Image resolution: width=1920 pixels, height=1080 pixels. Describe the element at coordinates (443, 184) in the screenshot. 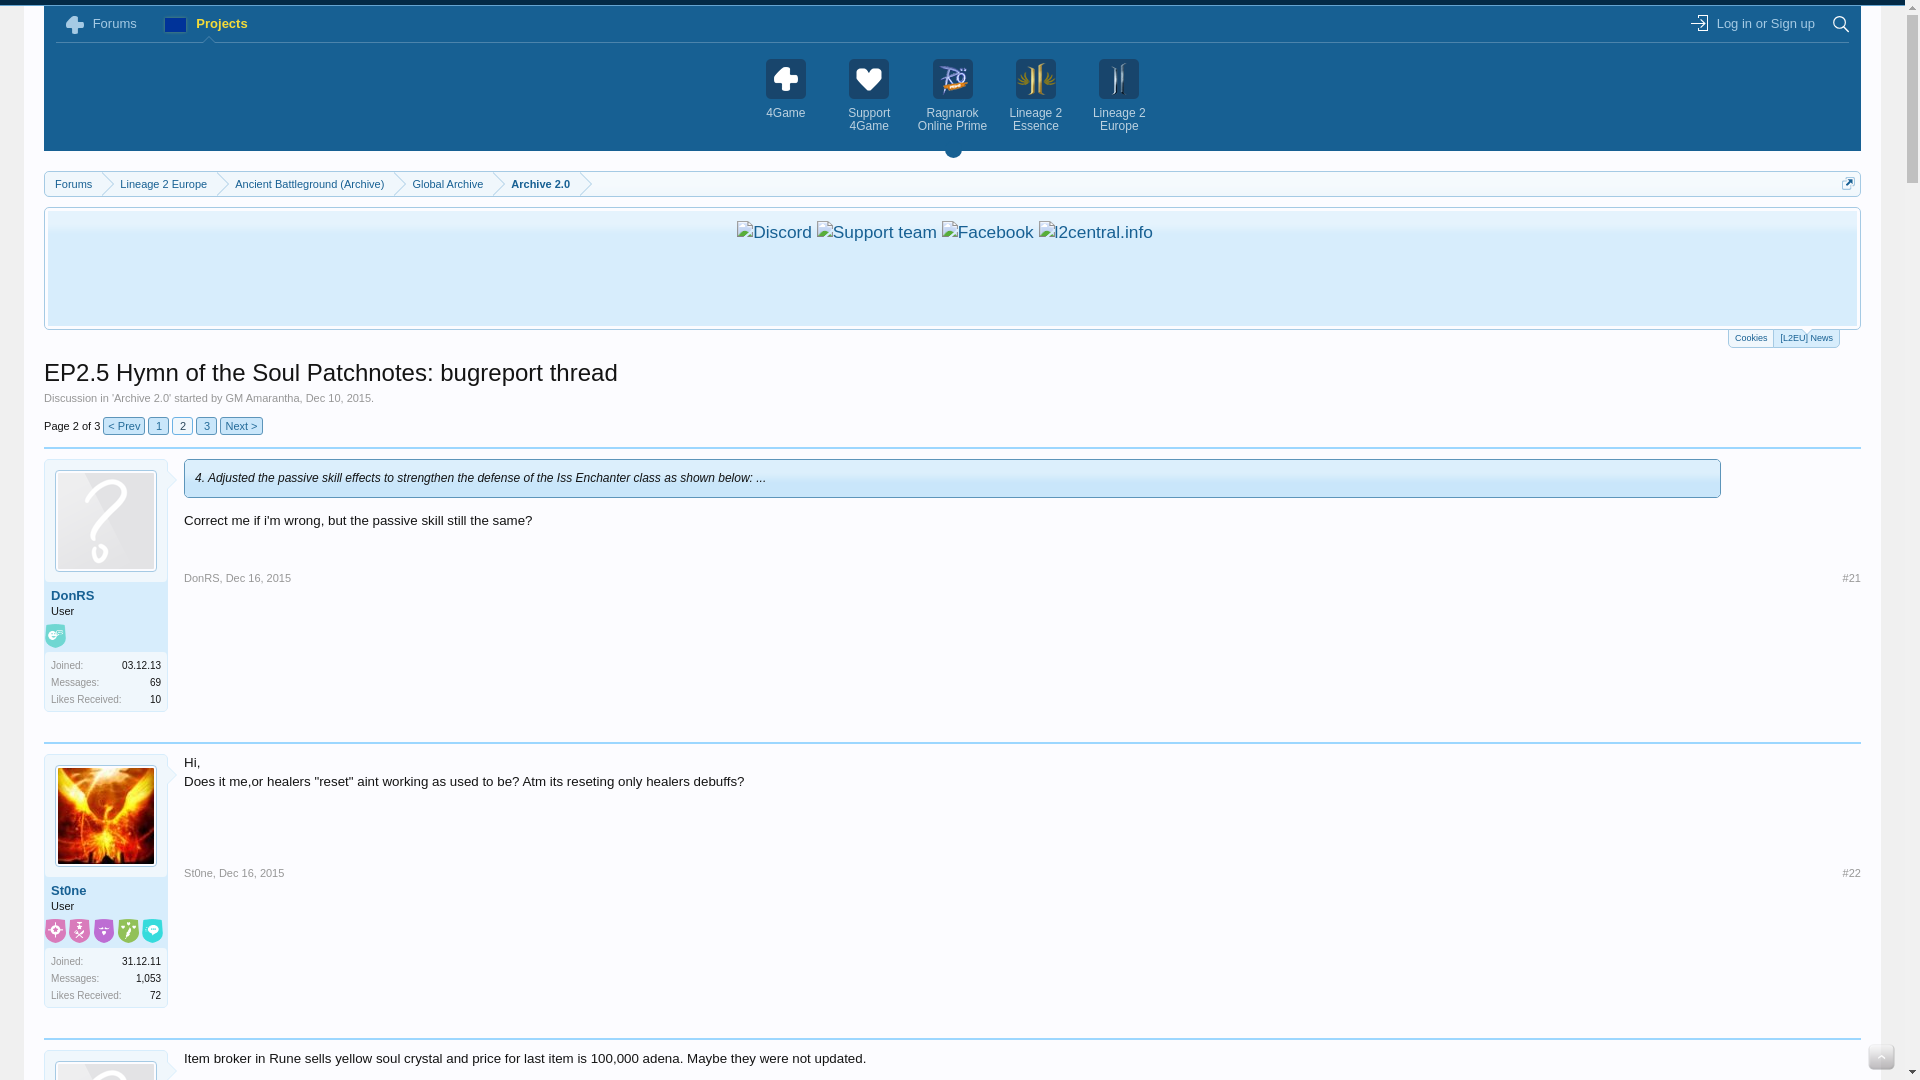

I see `Global Archive` at that location.